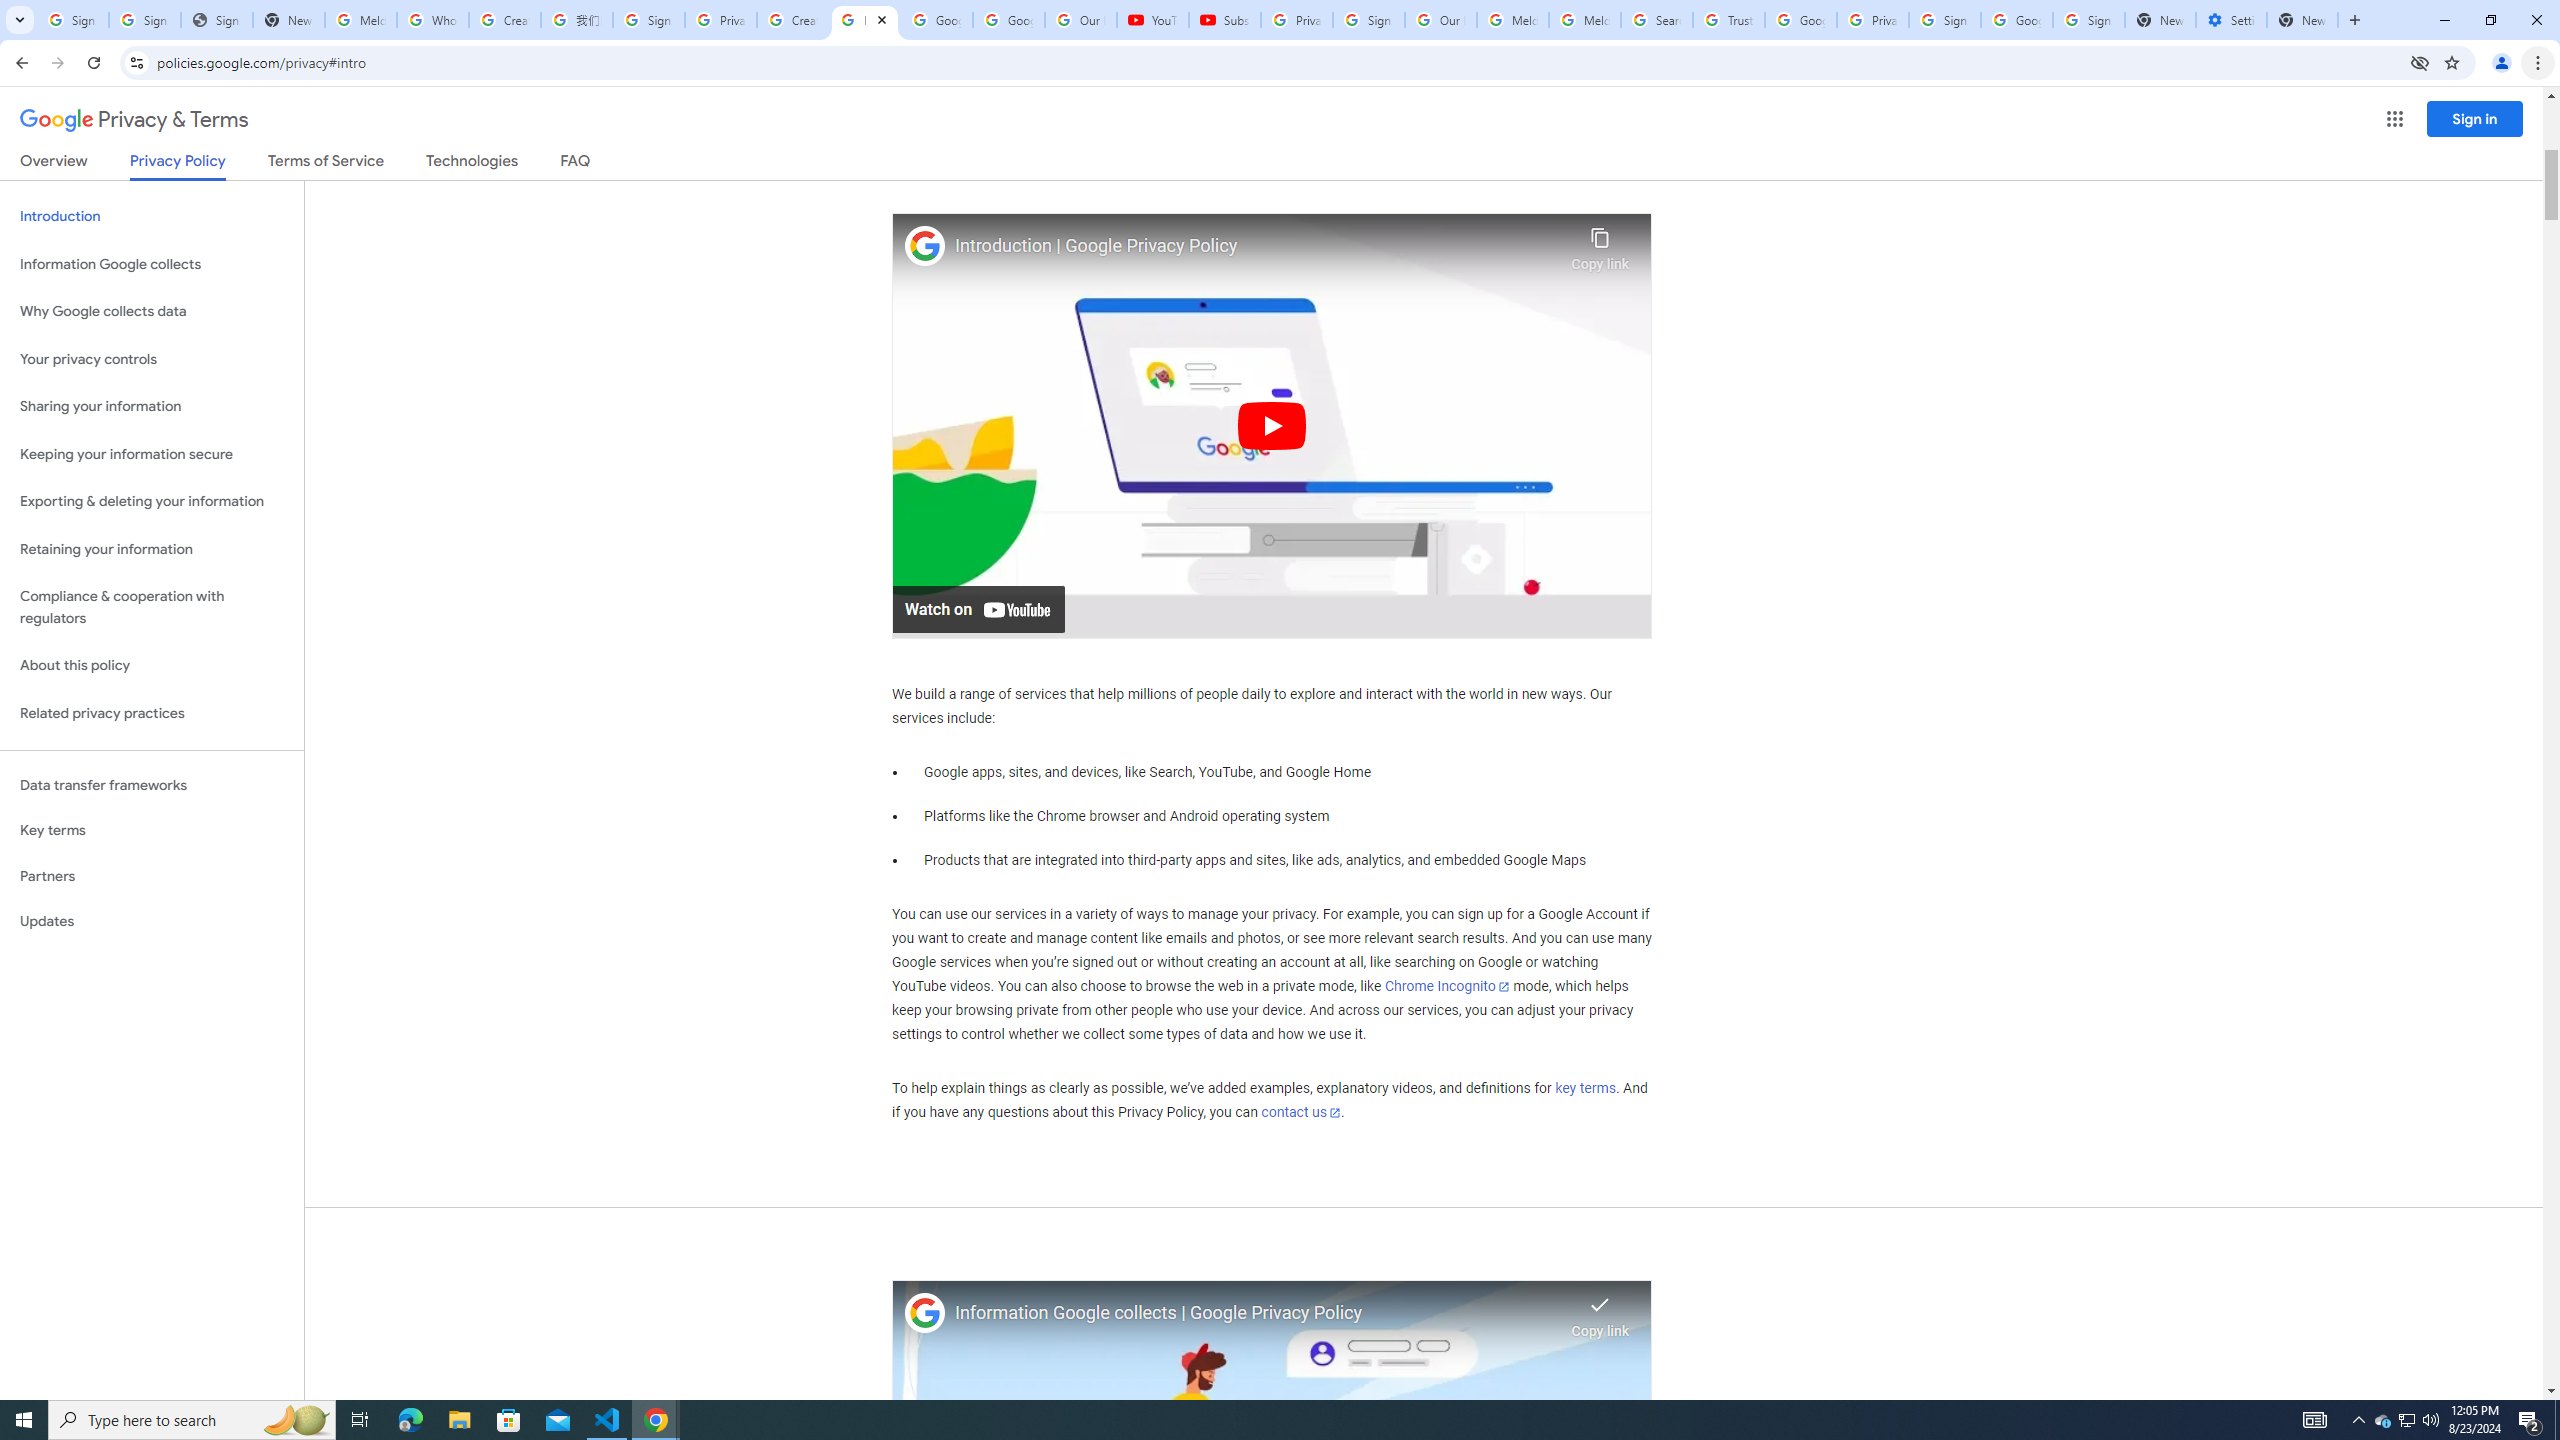  What do you see at coordinates (152, 550) in the screenshot?
I see `Retaining your information` at bounding box center [152, 550].